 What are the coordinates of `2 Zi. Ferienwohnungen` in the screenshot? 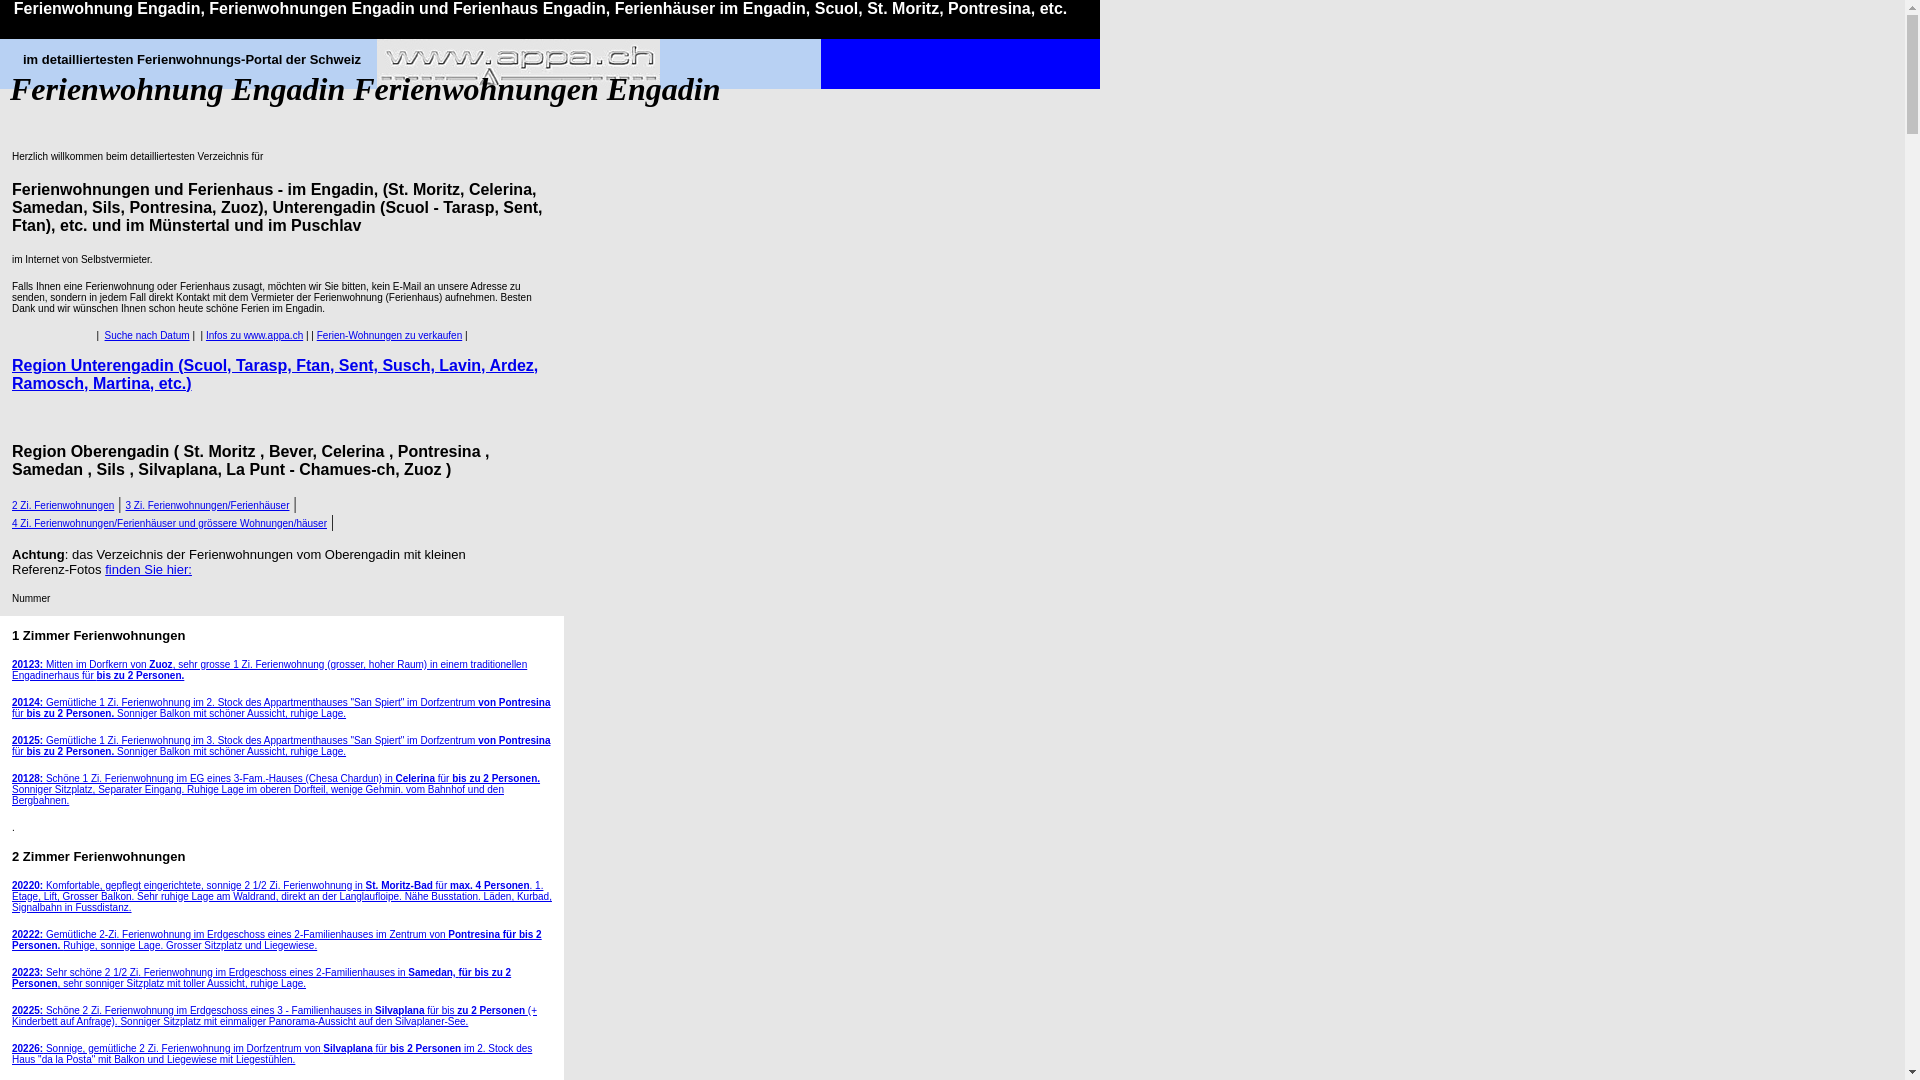 It's located at (63, 504).